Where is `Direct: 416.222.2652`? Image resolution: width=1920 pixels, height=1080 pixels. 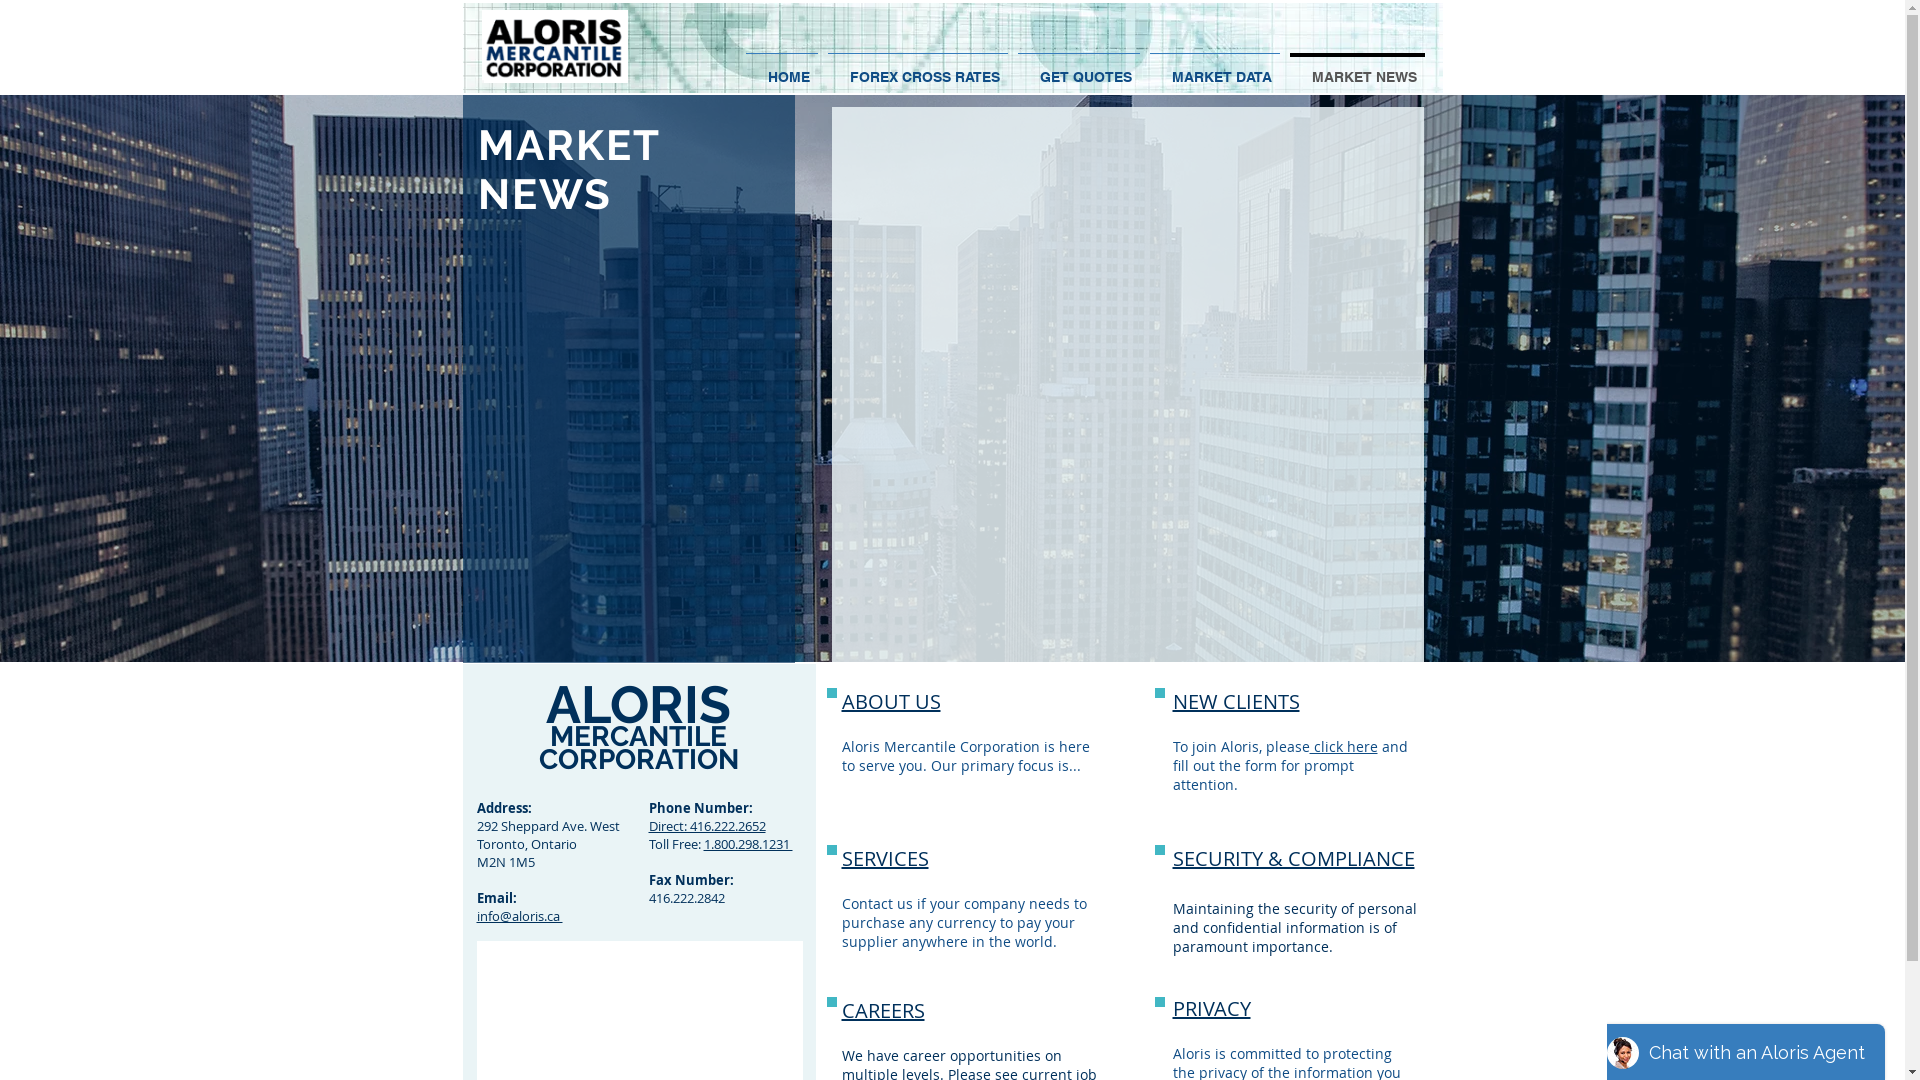 Direct: 416.222.2652 is located at coordinates (706, 826).